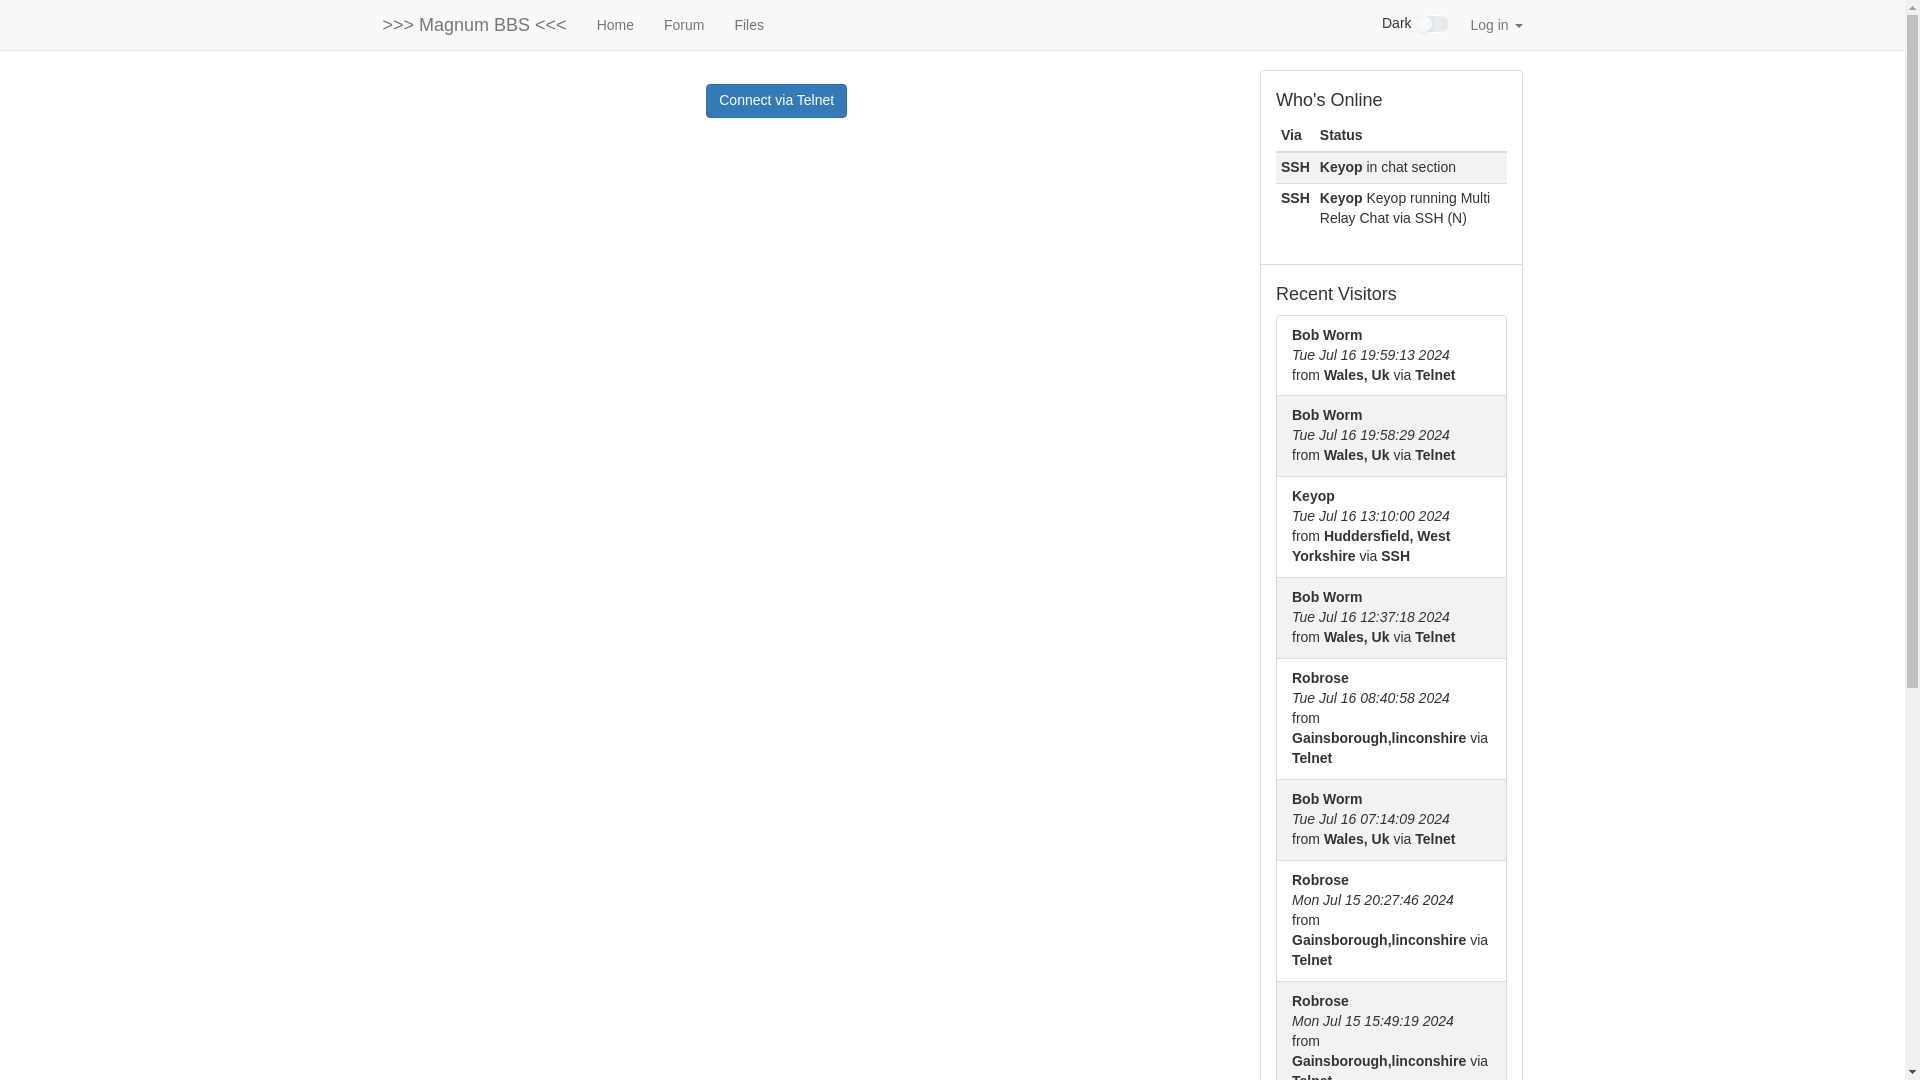 The width and height of the screenshot is (1920, 1080). What do you see at coordinates (614, 24) in the screenshot?
I see `Home` at bounding box center [614, 24].